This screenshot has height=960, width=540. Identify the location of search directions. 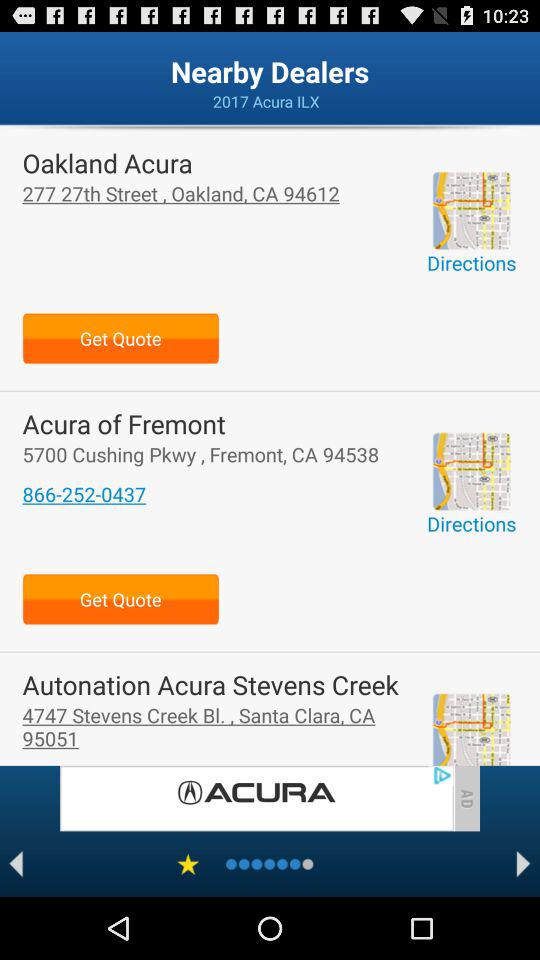
(471, 471).